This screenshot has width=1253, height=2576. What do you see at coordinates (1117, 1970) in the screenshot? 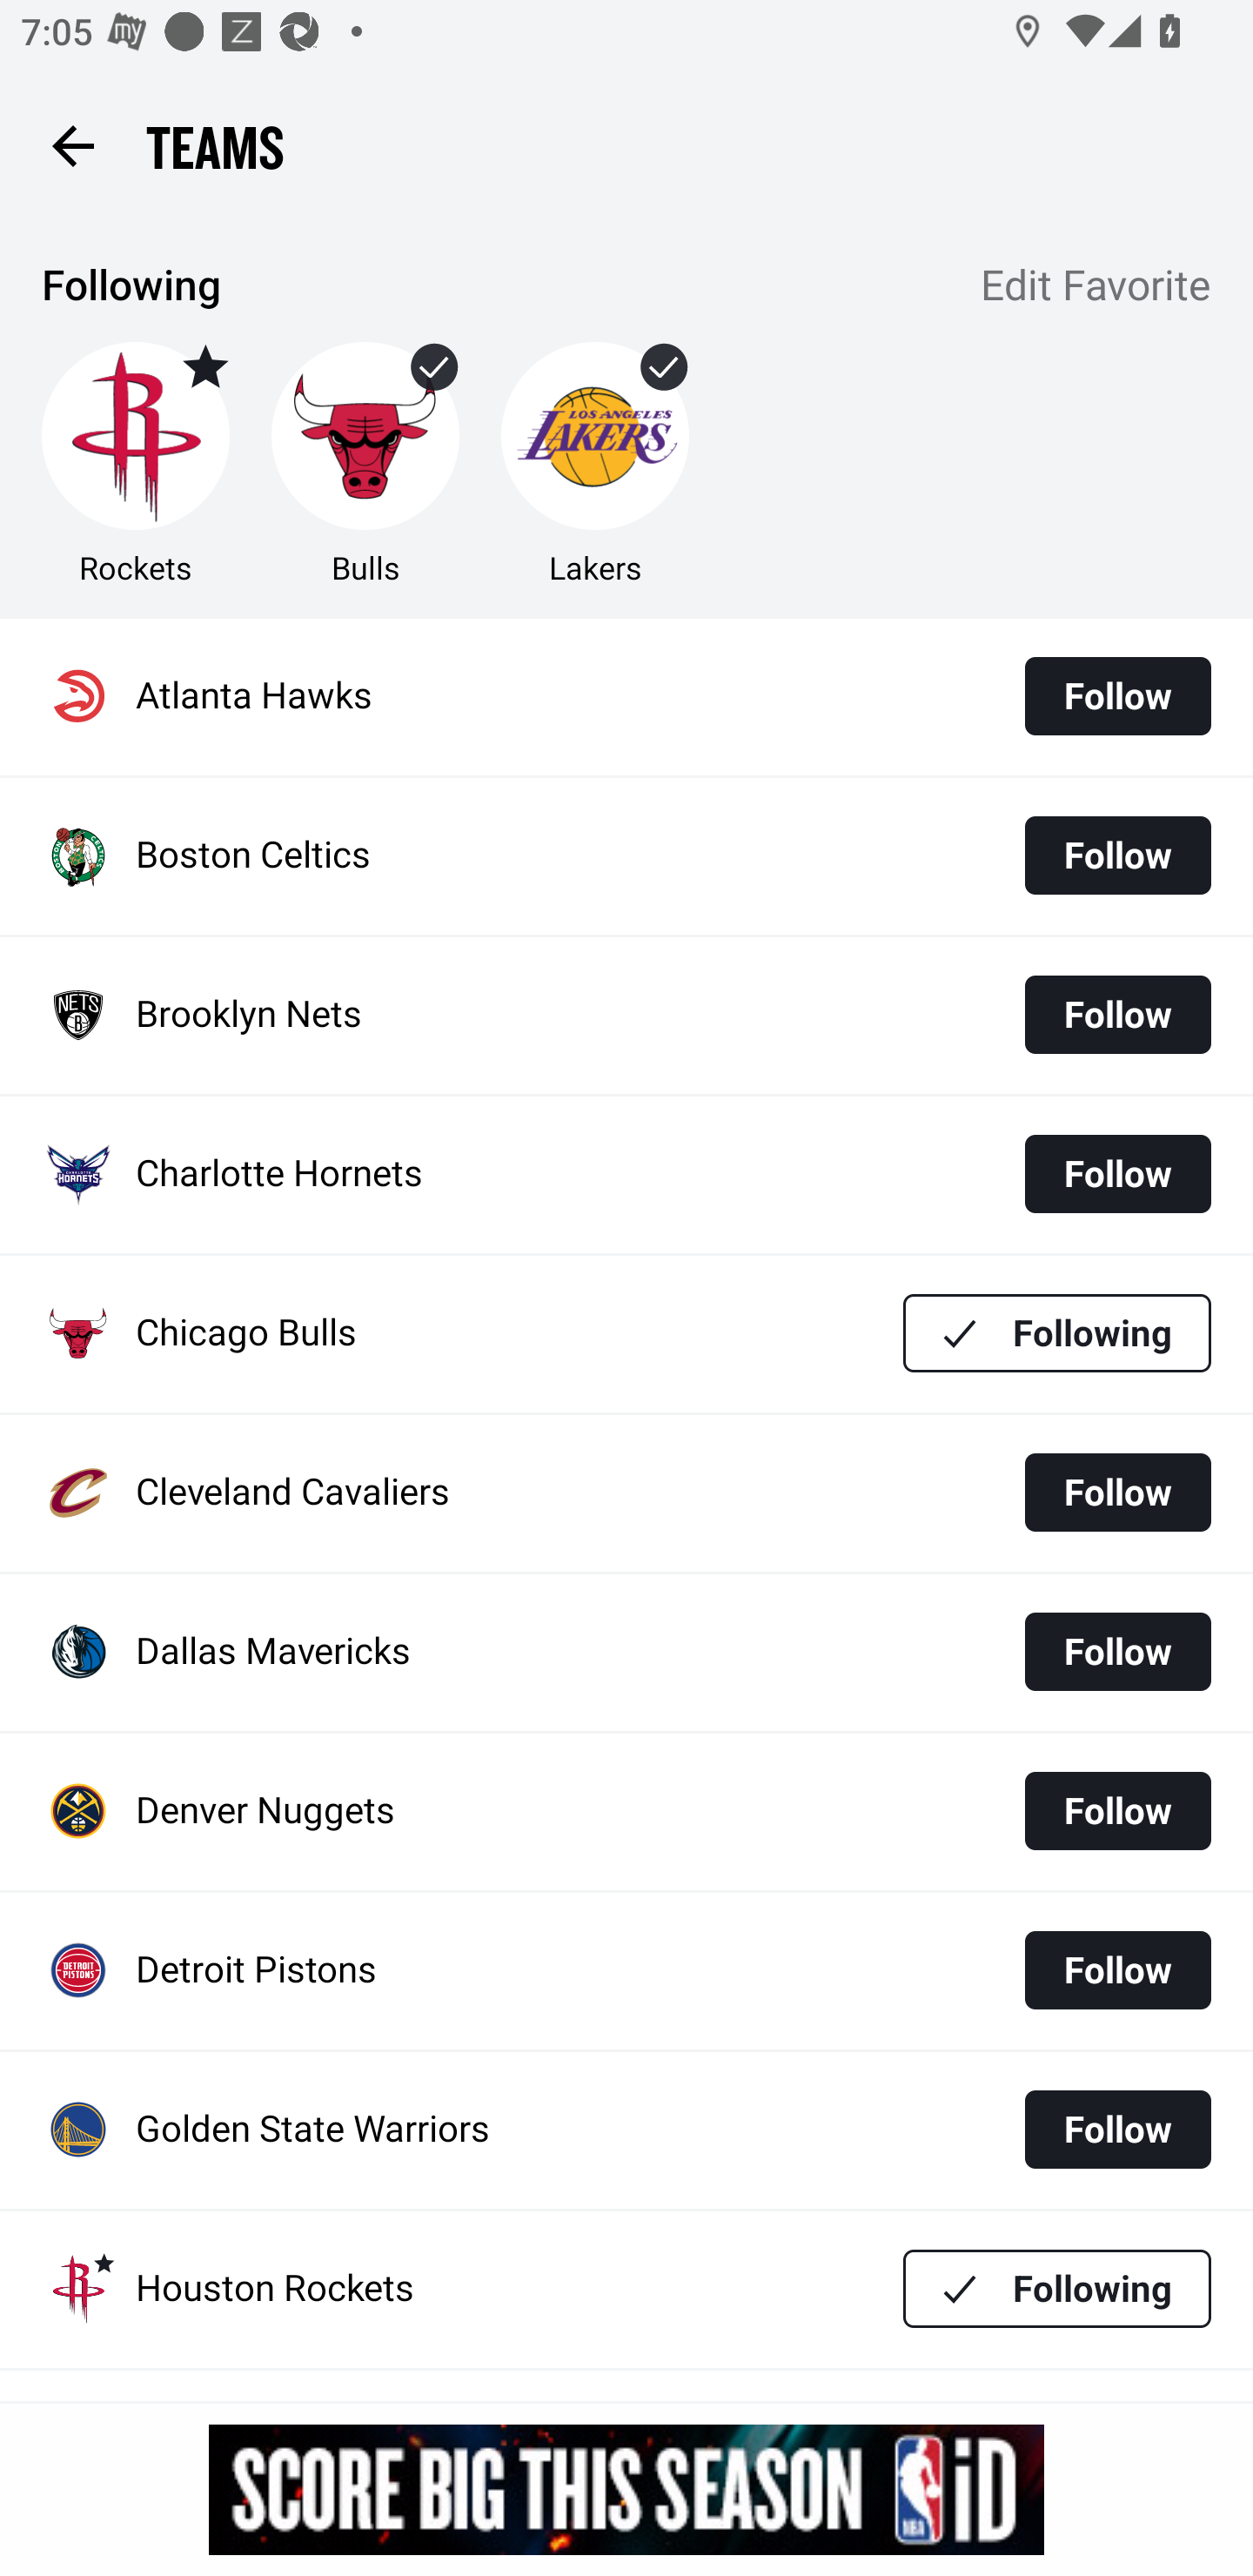
I see `Follow` at bounding box center [1117, 1970].